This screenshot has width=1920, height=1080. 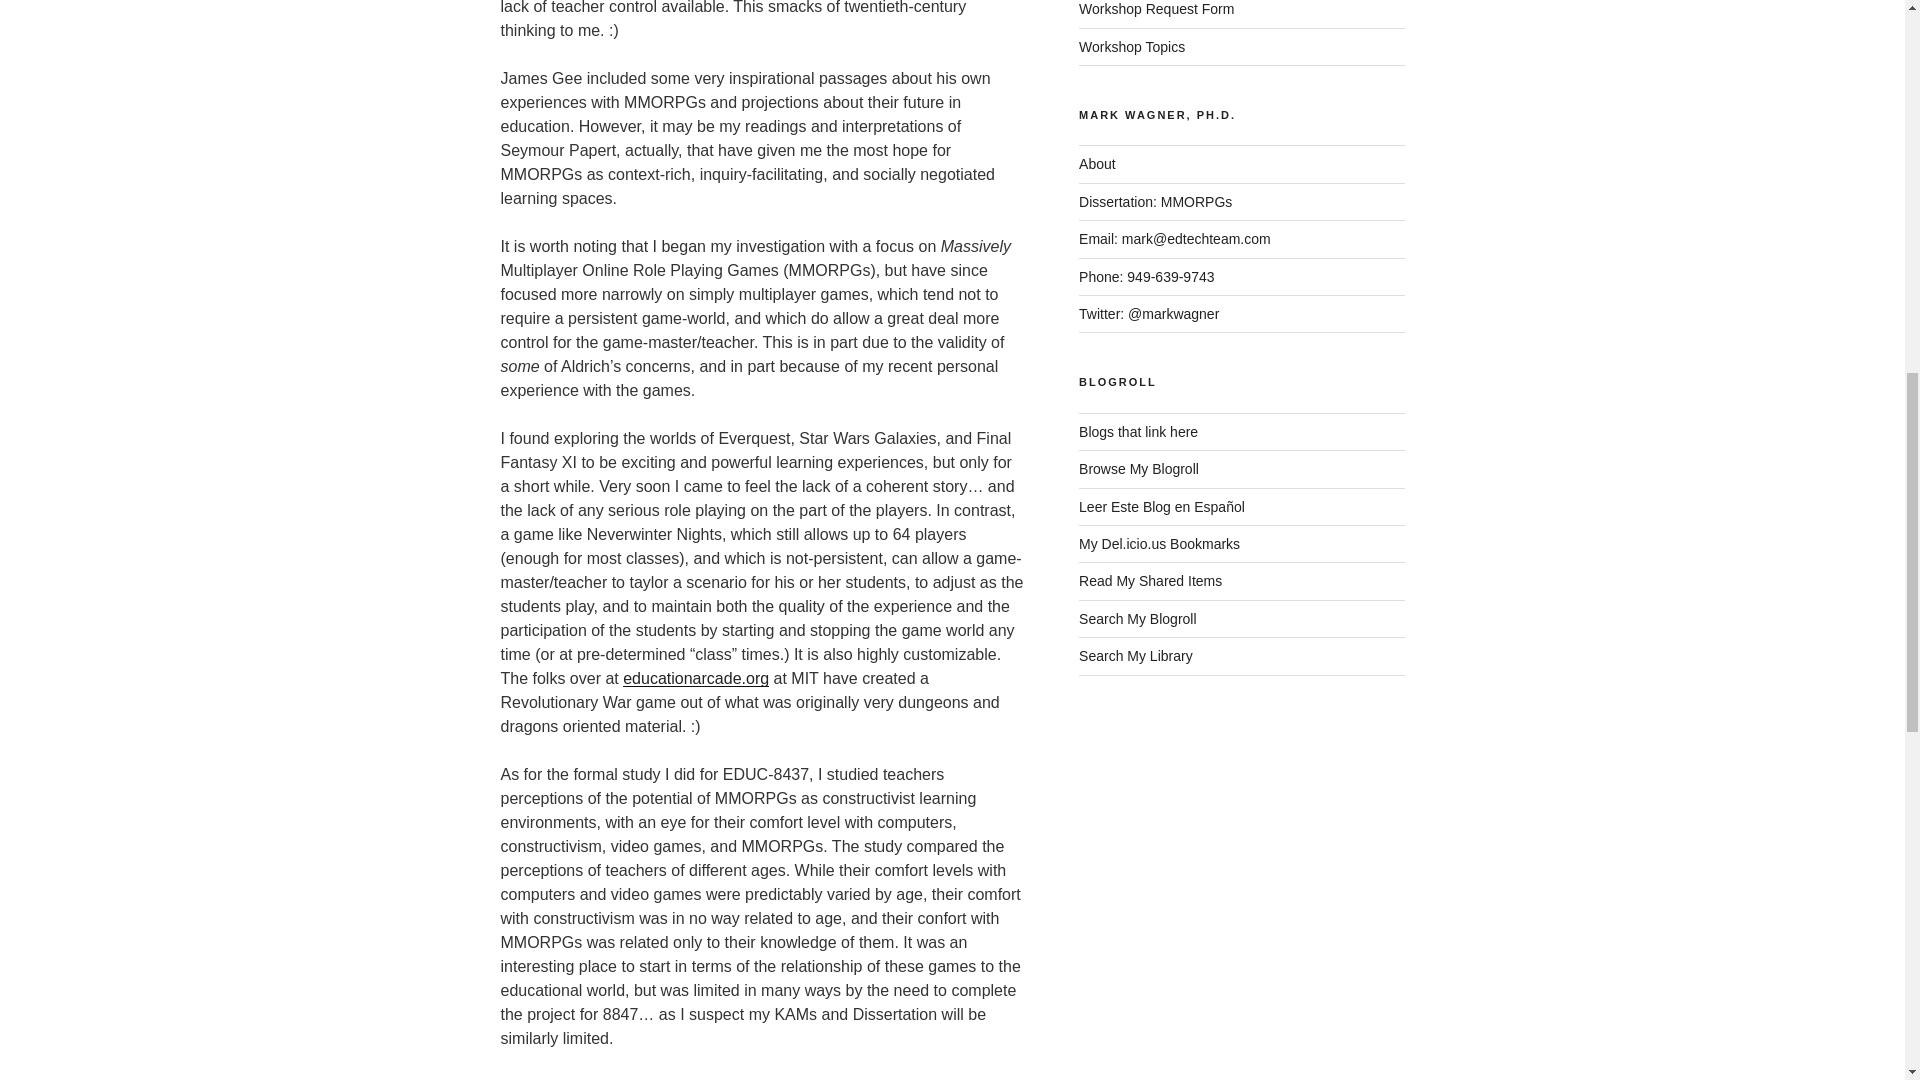 I want to click on Phone: 949-639-9743, so click(x=1146, y=276).